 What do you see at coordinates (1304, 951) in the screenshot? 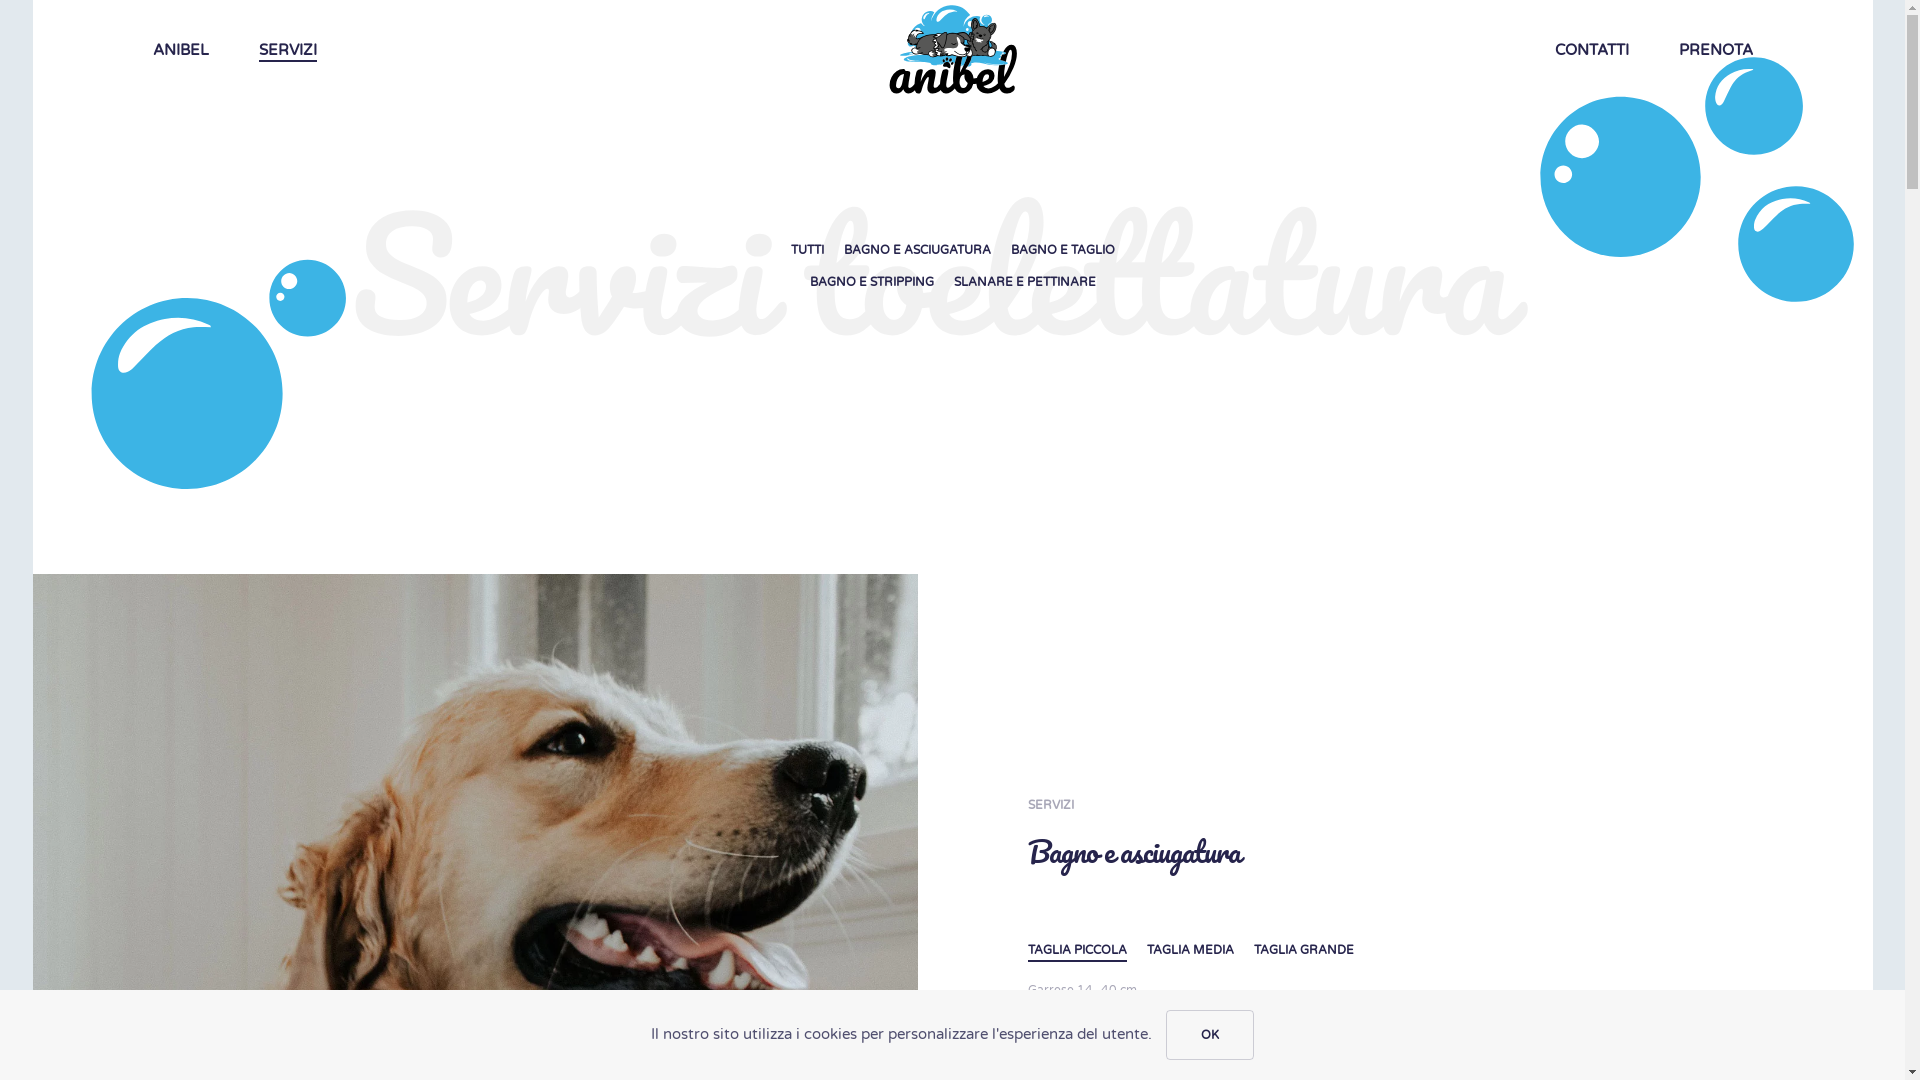
I see `TAGLIA GRANDE` at bounding box center [1304, 951].